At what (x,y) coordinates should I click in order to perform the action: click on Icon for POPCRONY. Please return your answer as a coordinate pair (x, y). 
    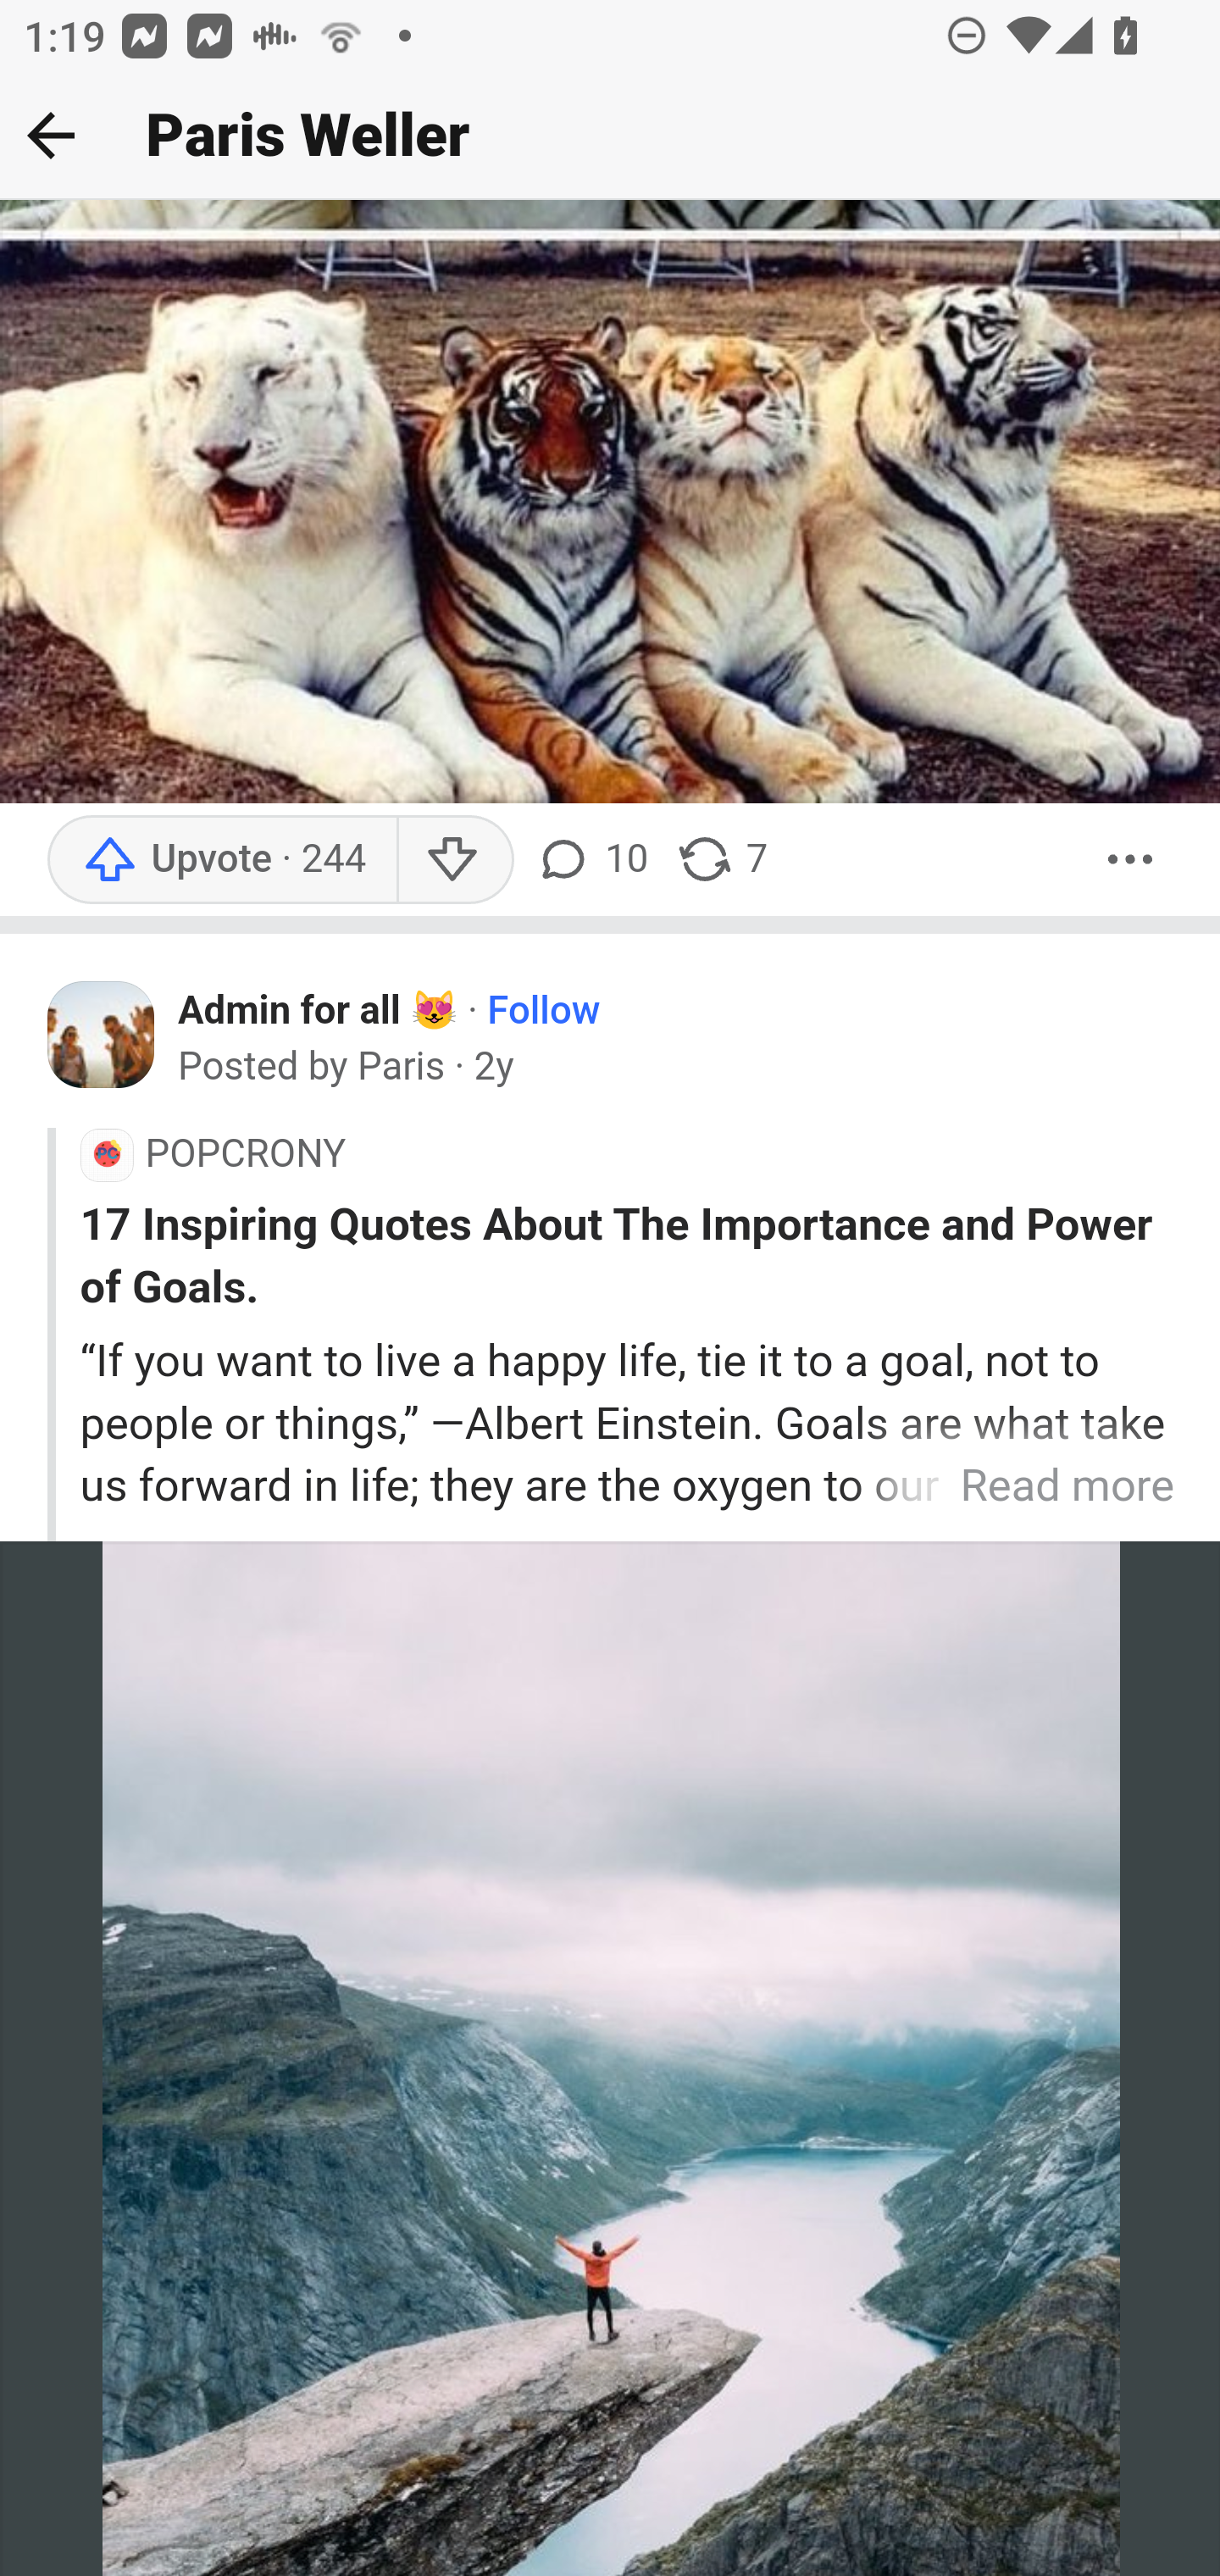
    Looking at the image, I should click on (107, 1156).